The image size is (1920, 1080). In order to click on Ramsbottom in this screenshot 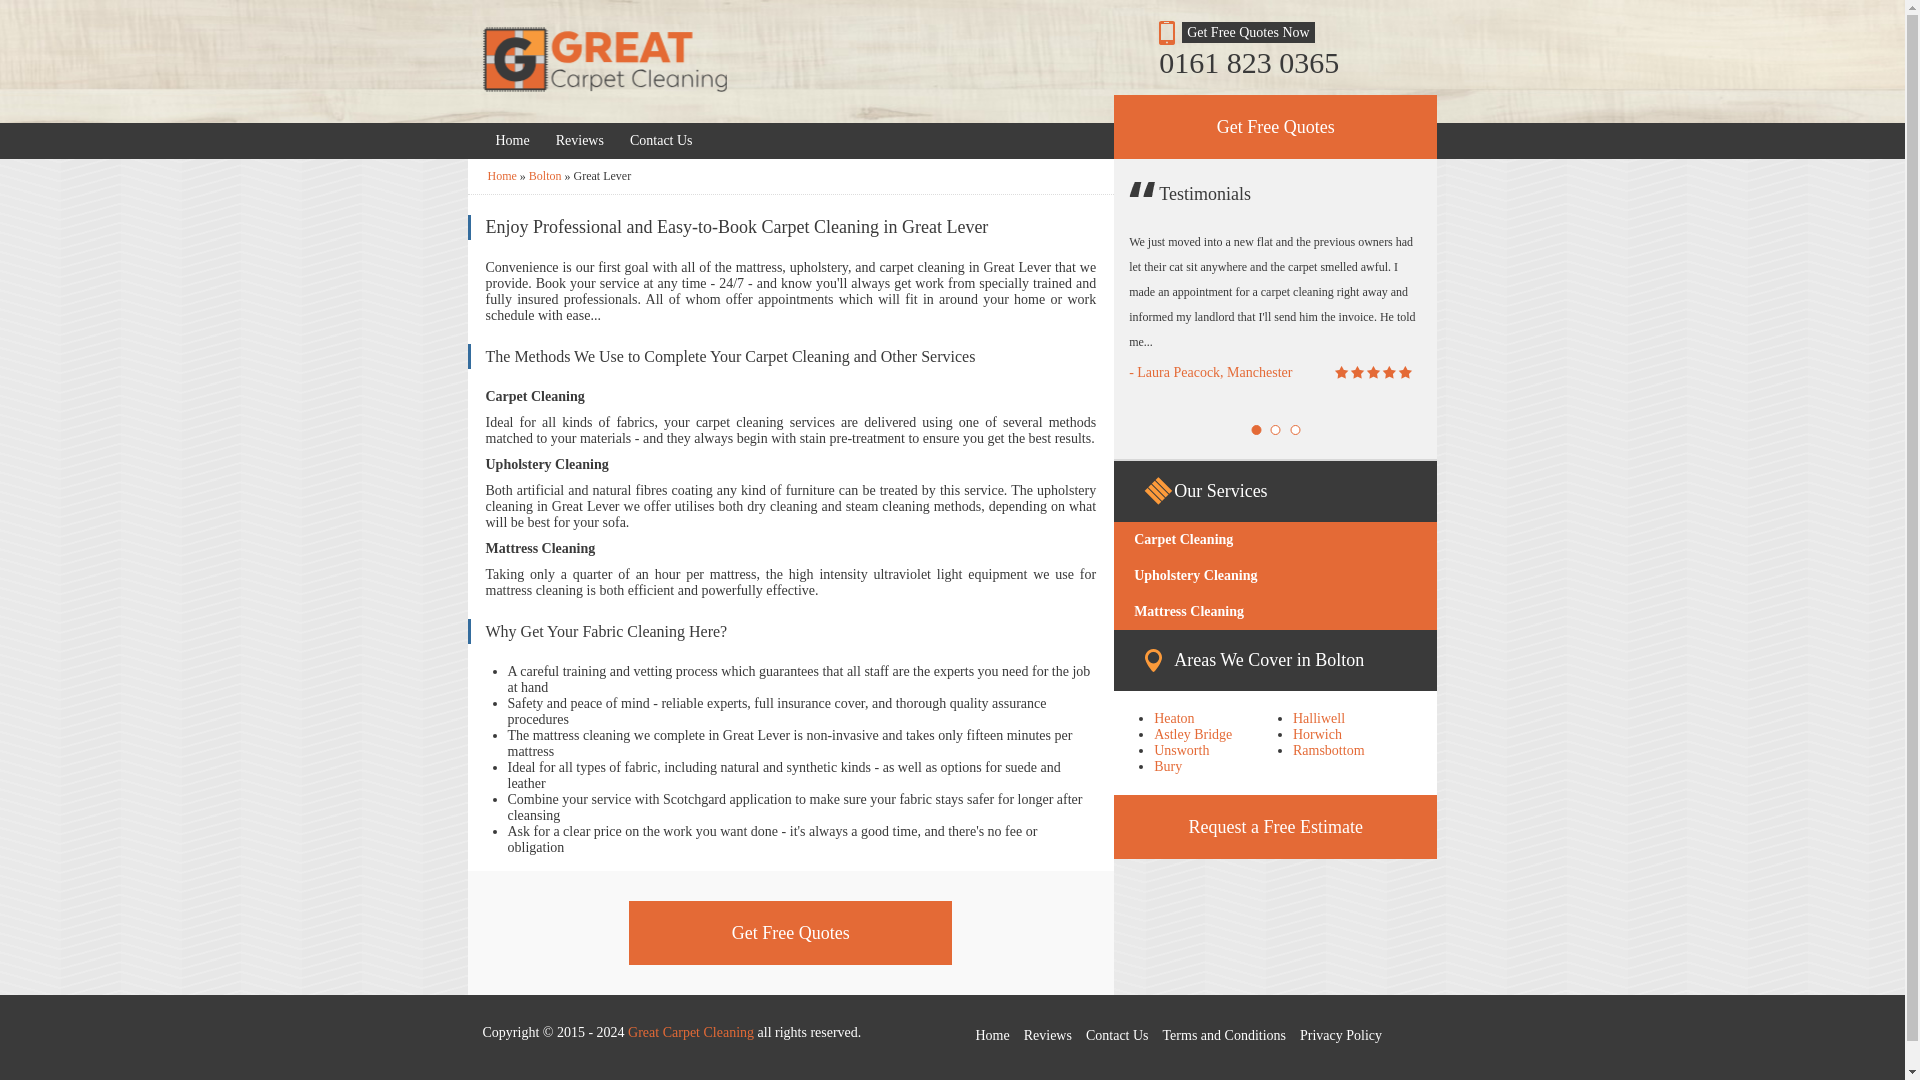, I will do `click(1328, 750)`.